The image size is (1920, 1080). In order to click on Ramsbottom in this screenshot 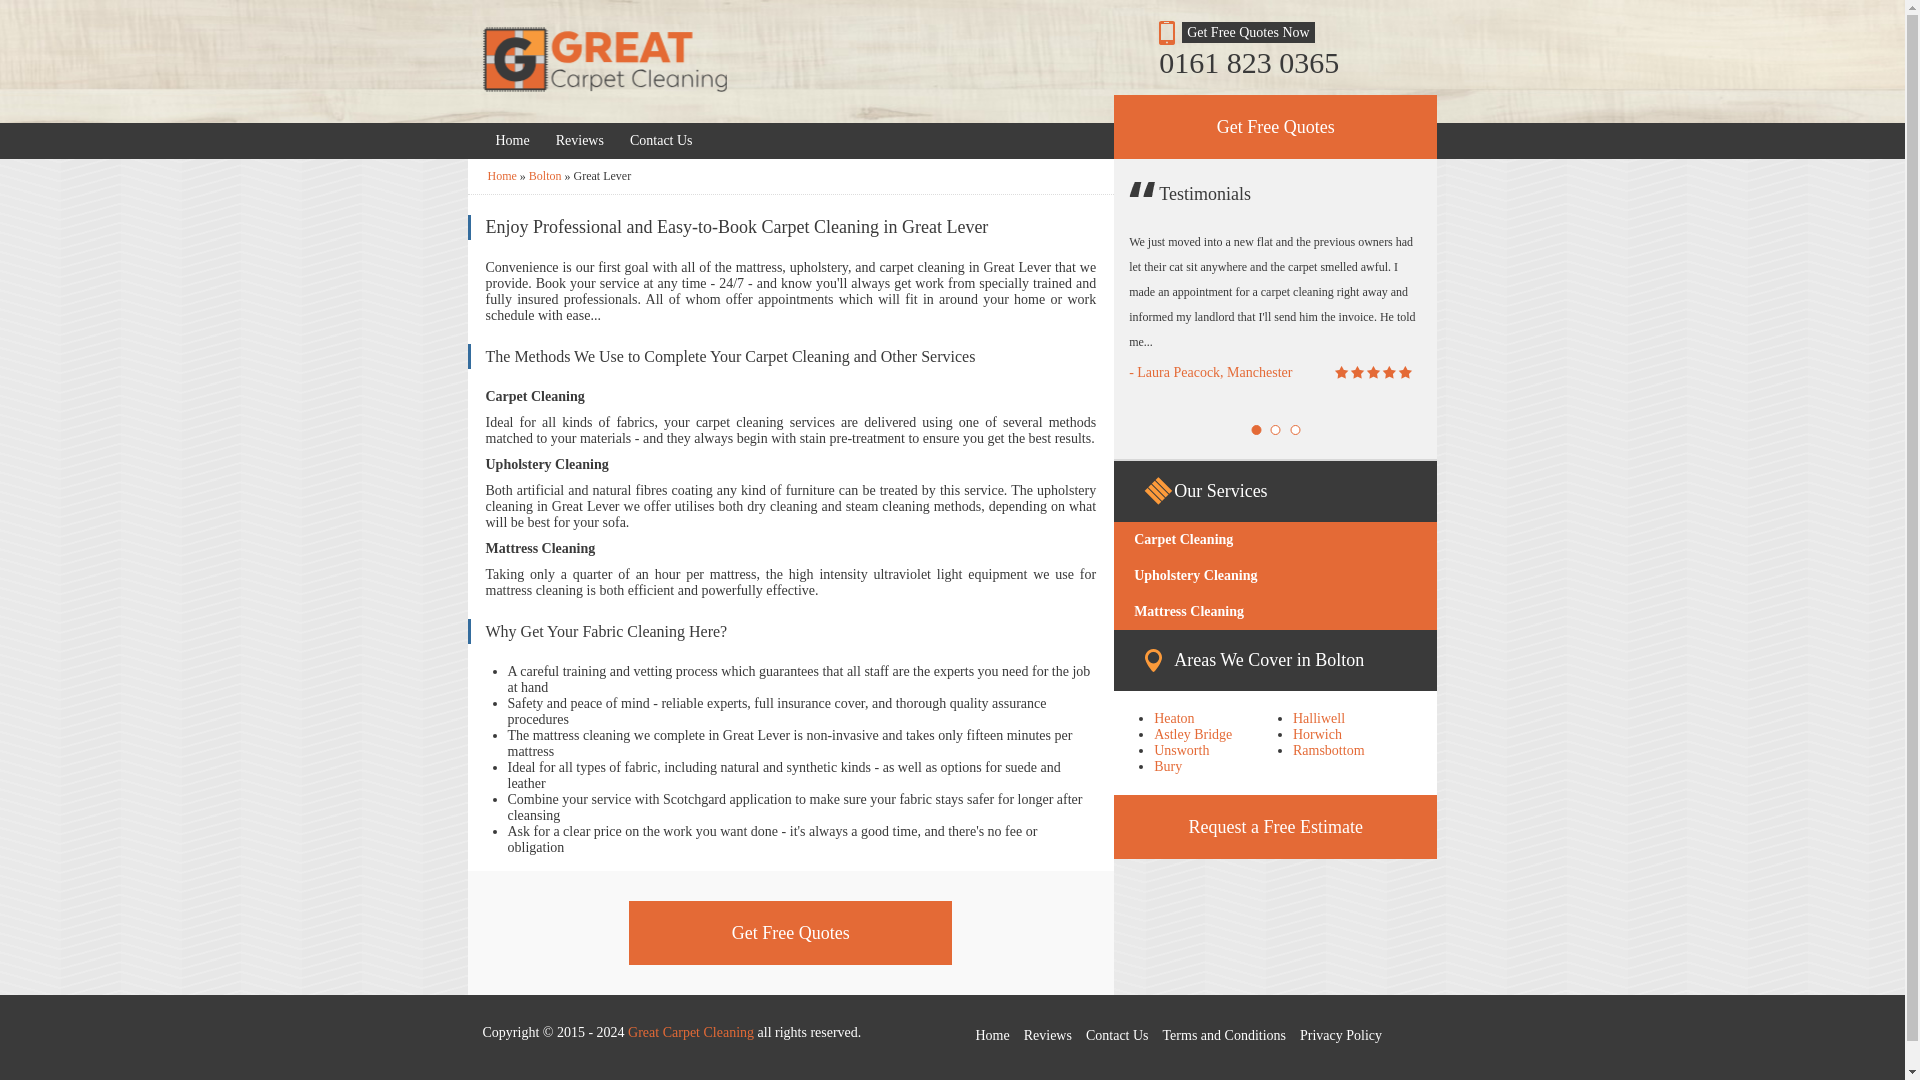, I will do `click(1328, 750)`.